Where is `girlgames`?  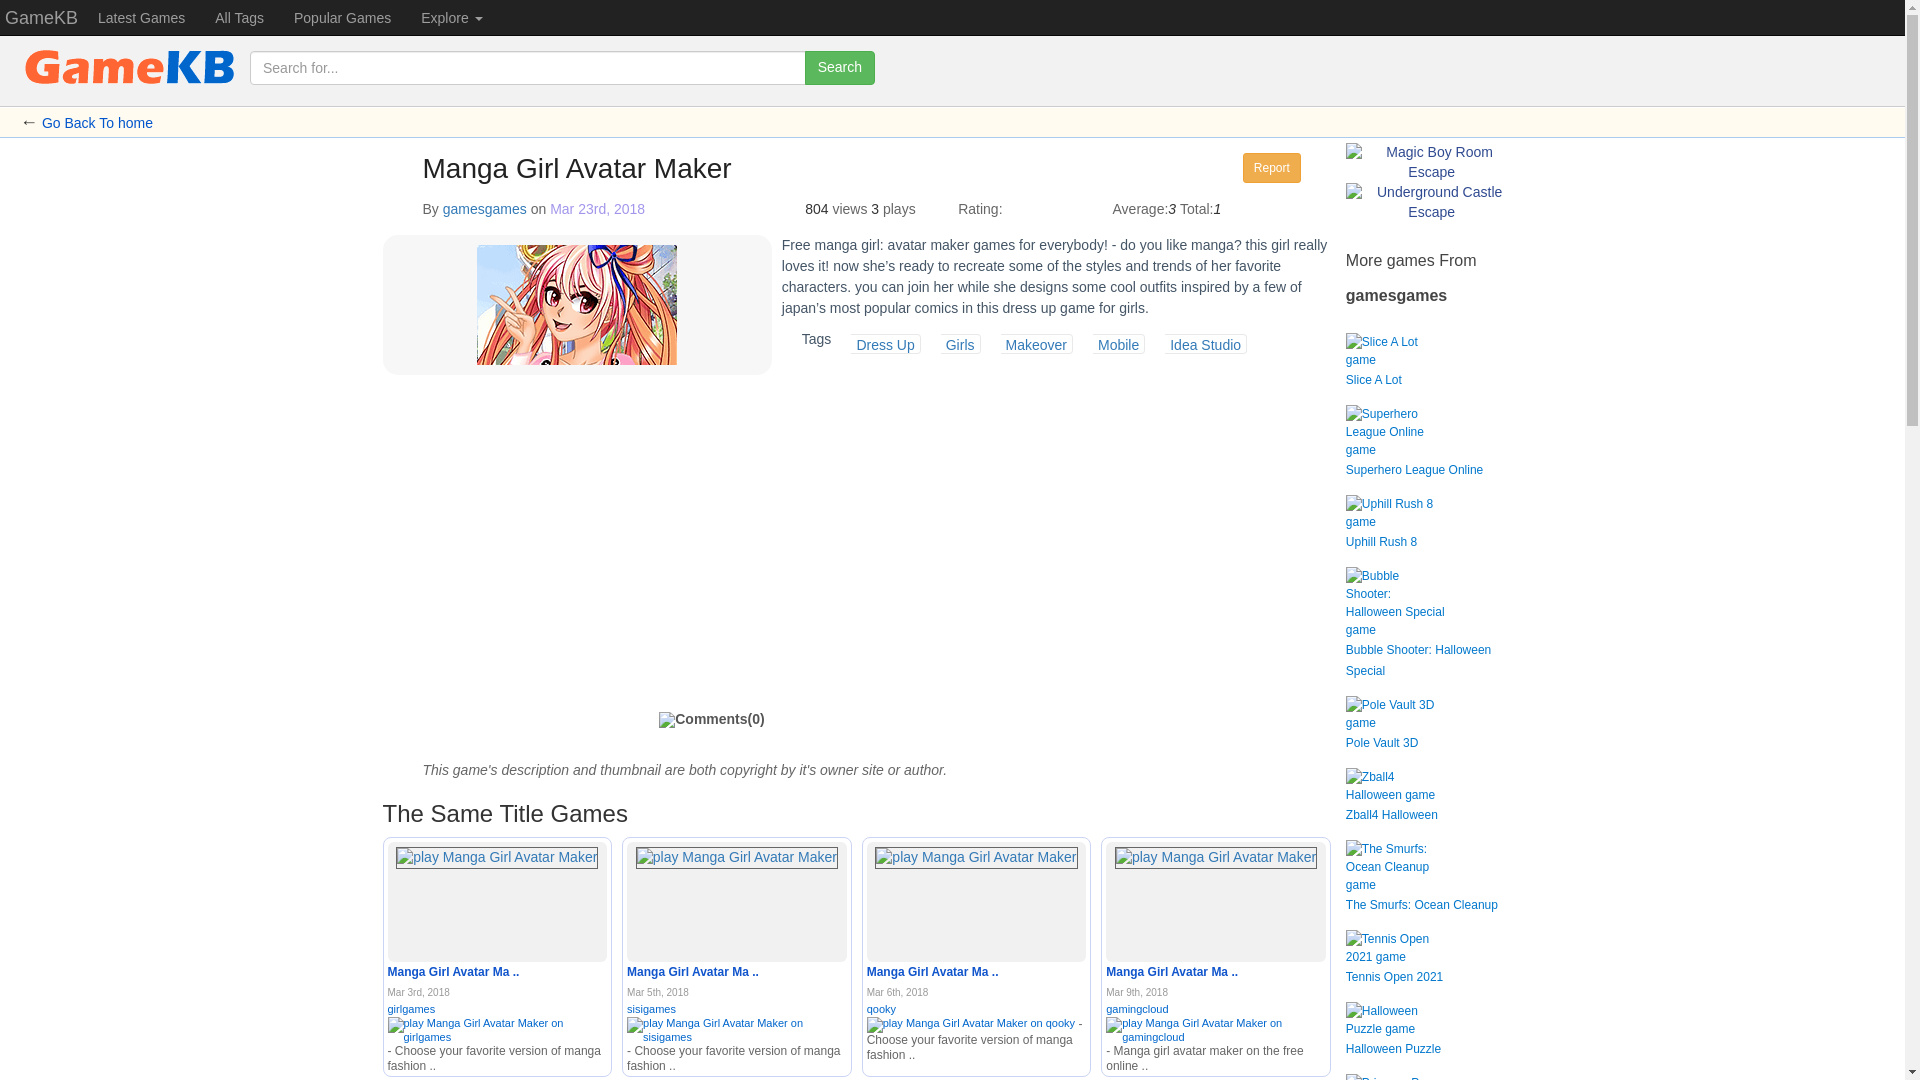
girlgames is located at coordinates (498, 1018).